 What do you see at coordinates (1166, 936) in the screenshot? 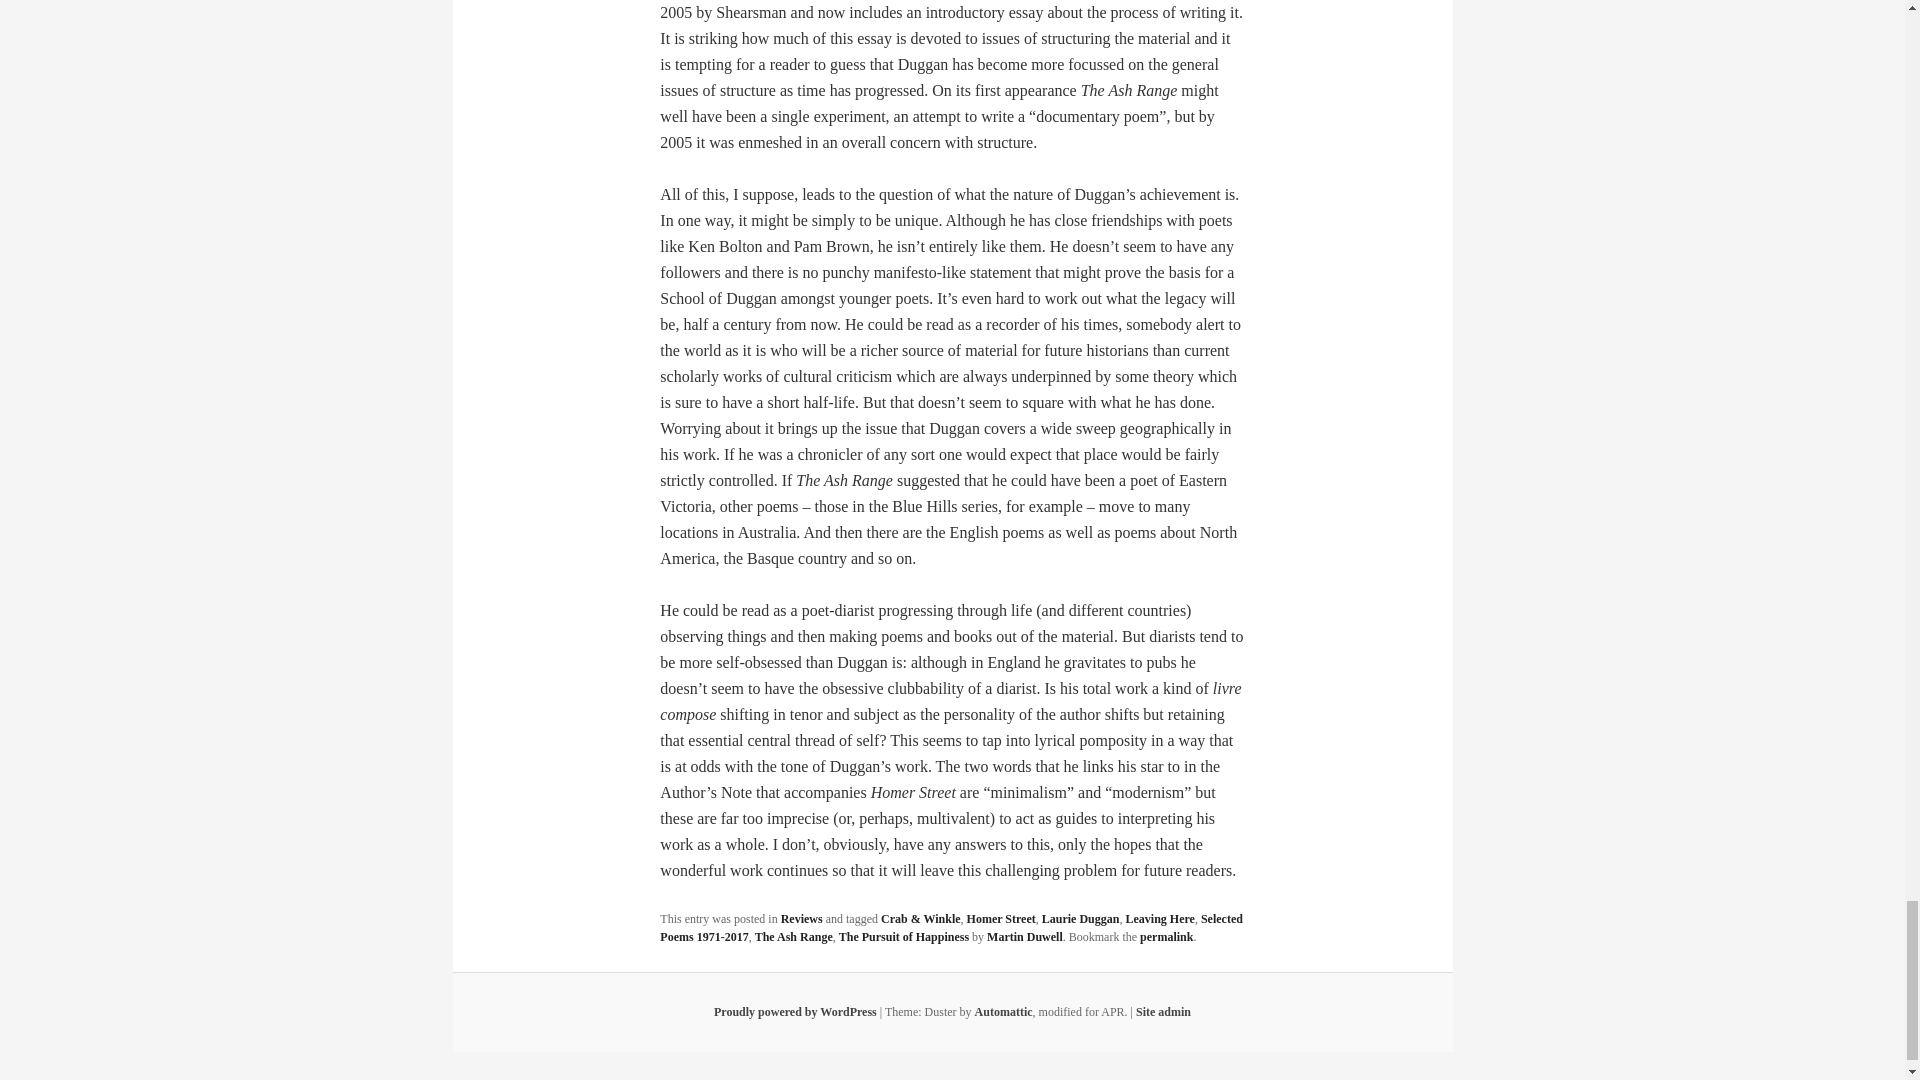
I see `permalink` at bounding box center [1166, 936].